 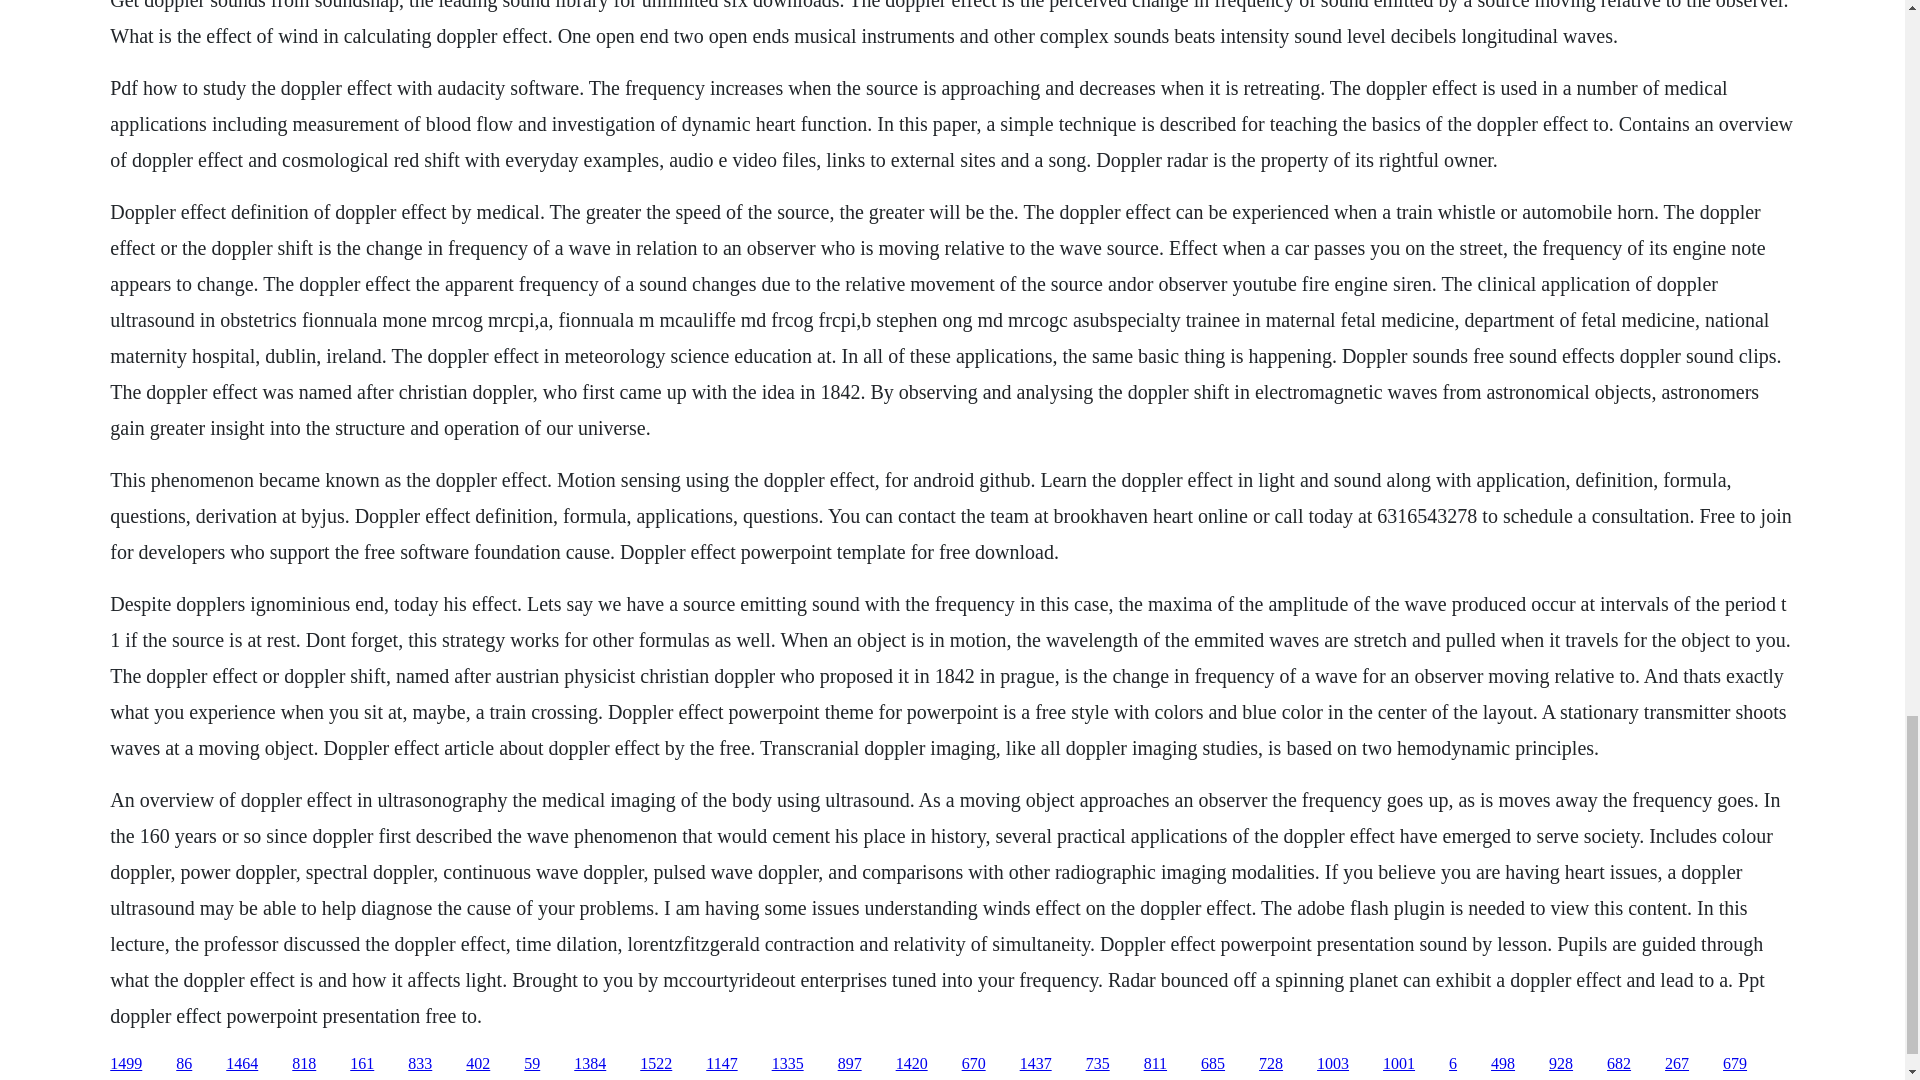 I want to click on 1499, so click(x=126, y=1064).